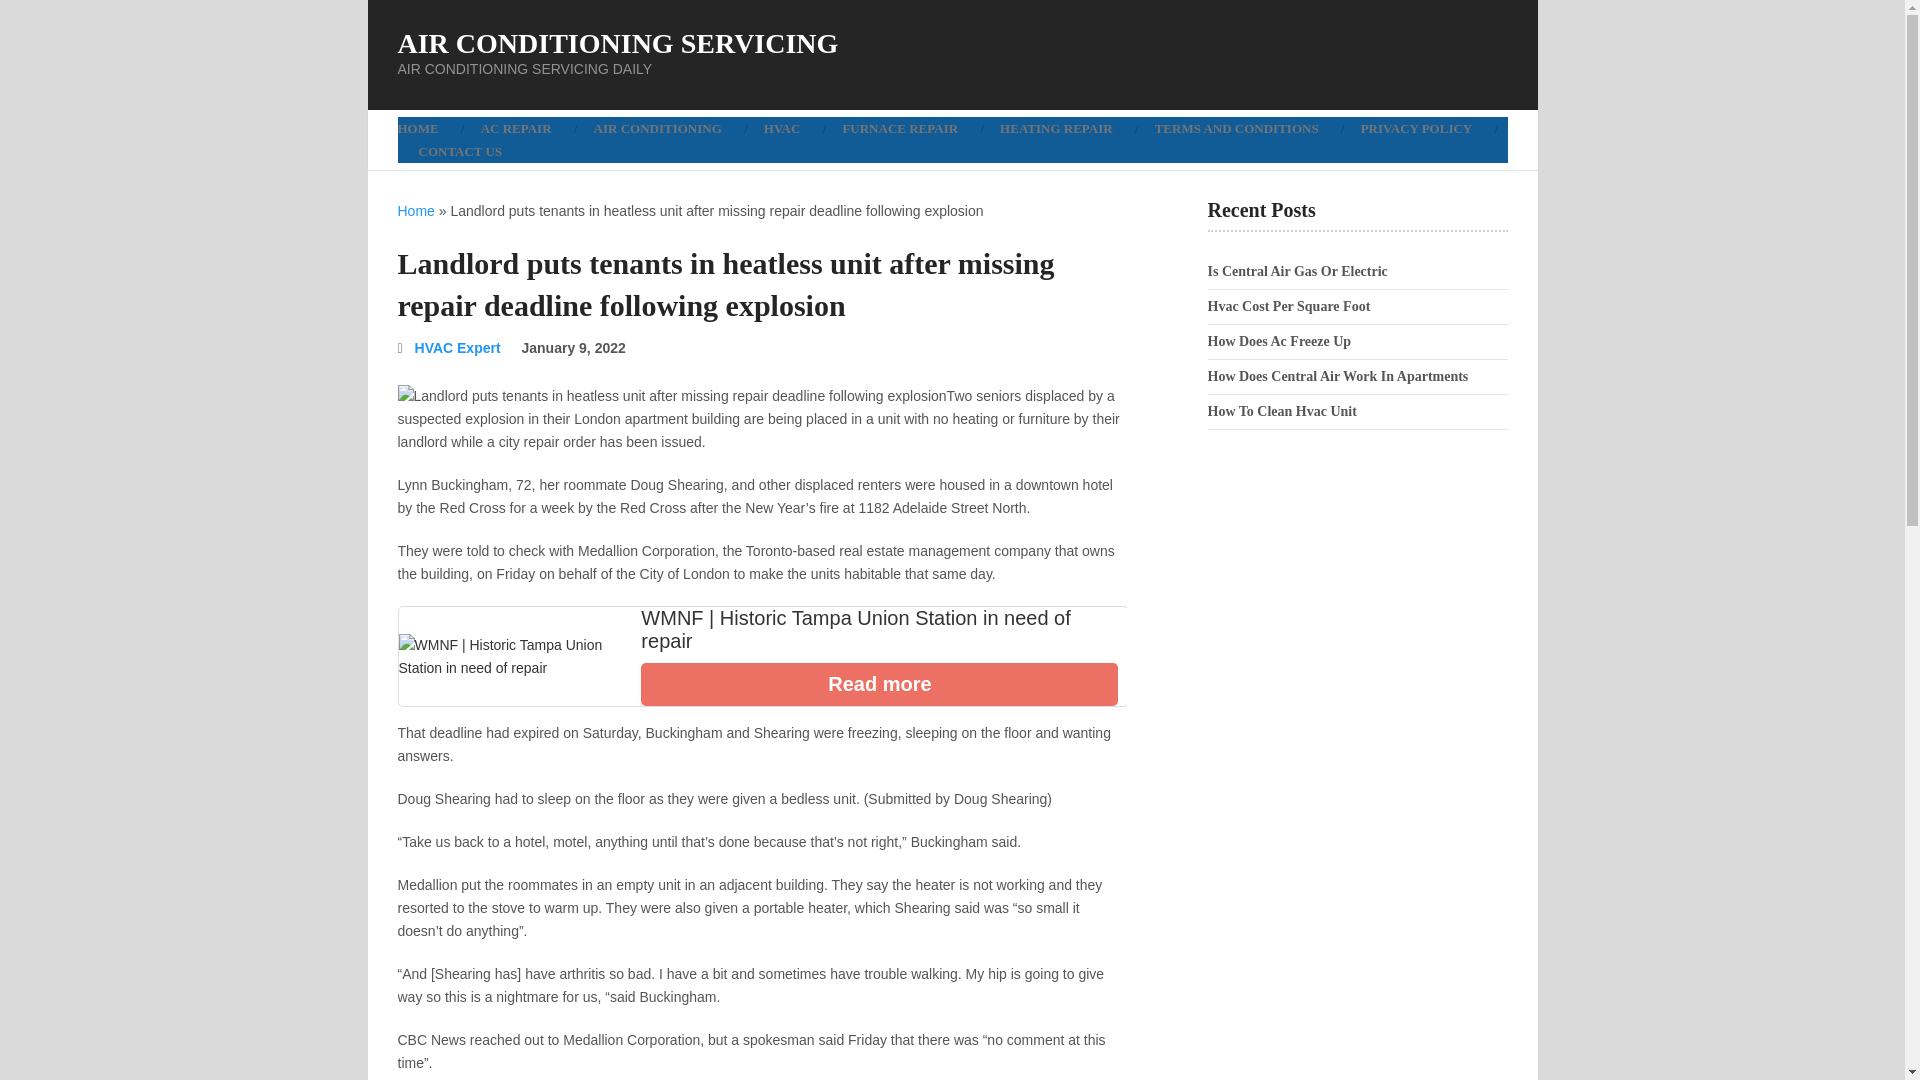  What do you see at coordinates (1338, 376) in the screenshot?
I see `How Does Central Air Work In Apartments` at bounding box center [1338, 376].